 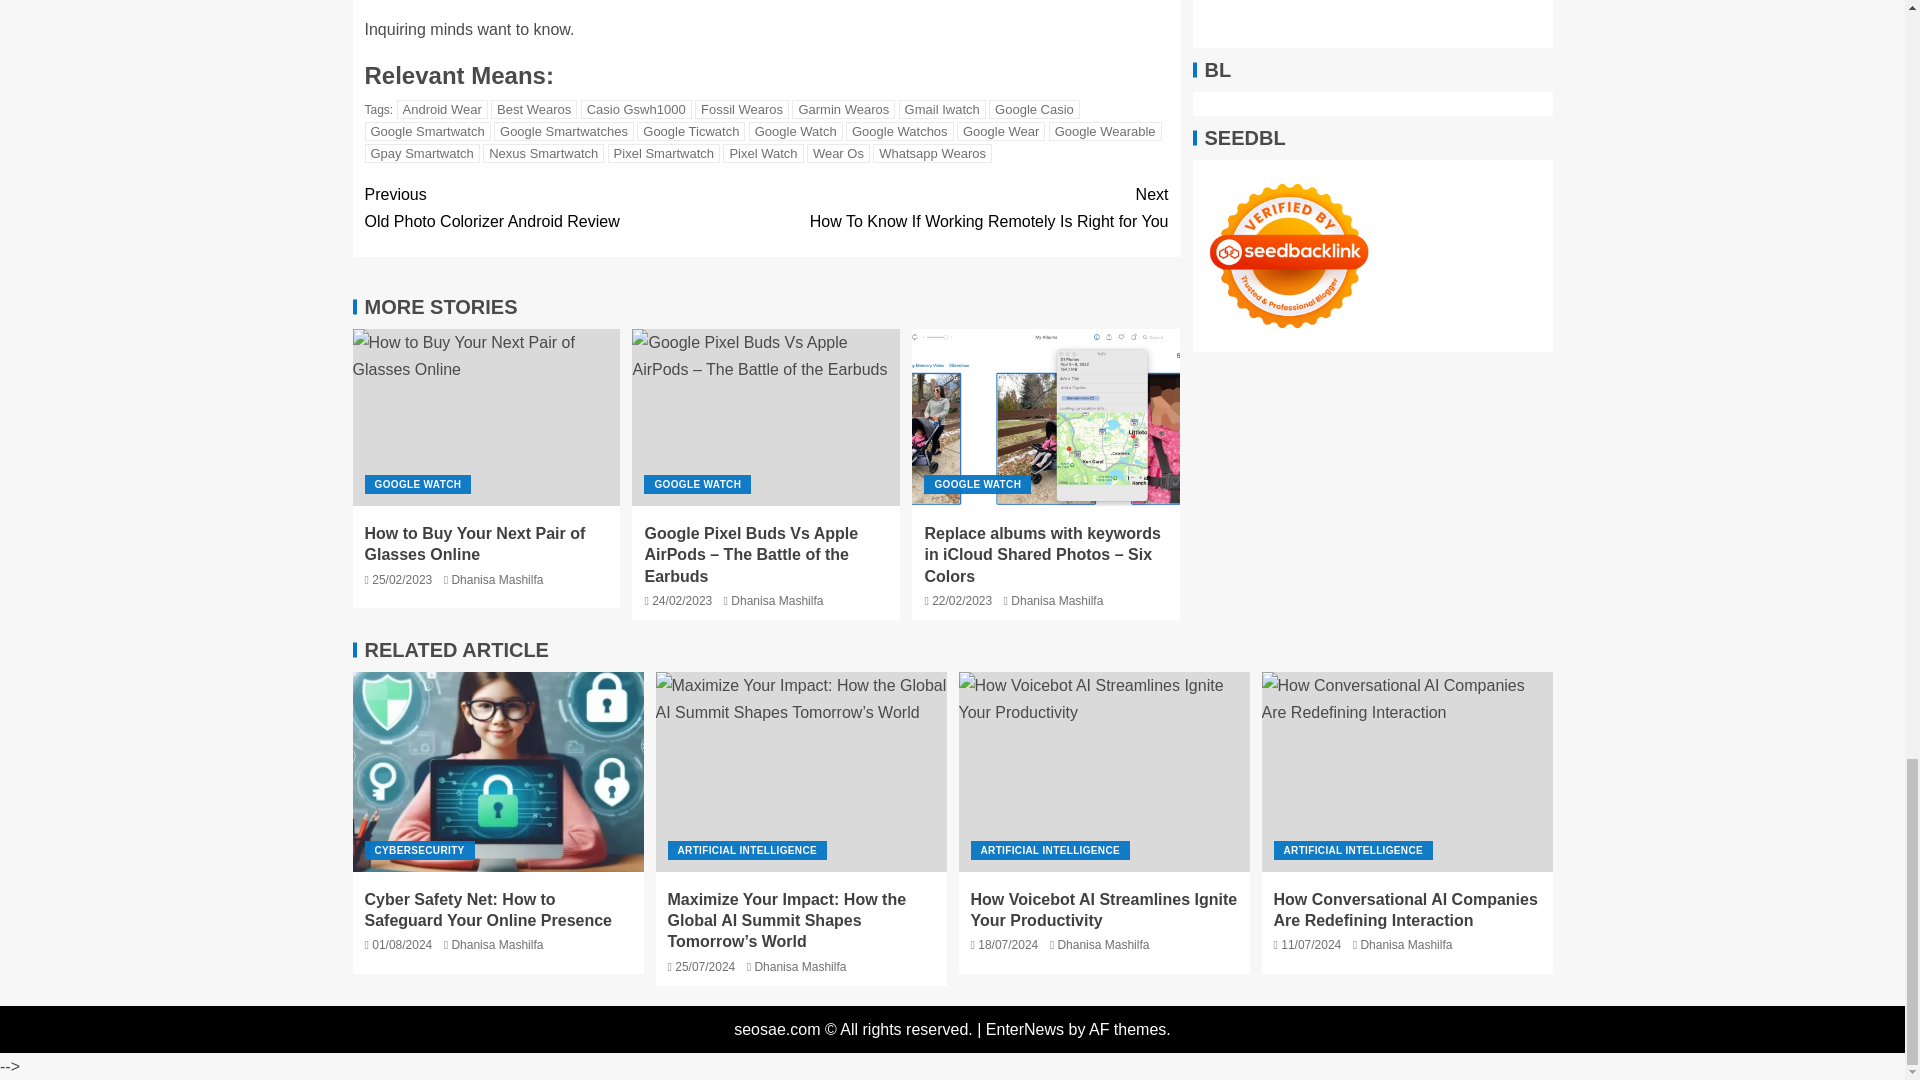 I want to click on Garmin Wearos, so click(x=842, y=109).